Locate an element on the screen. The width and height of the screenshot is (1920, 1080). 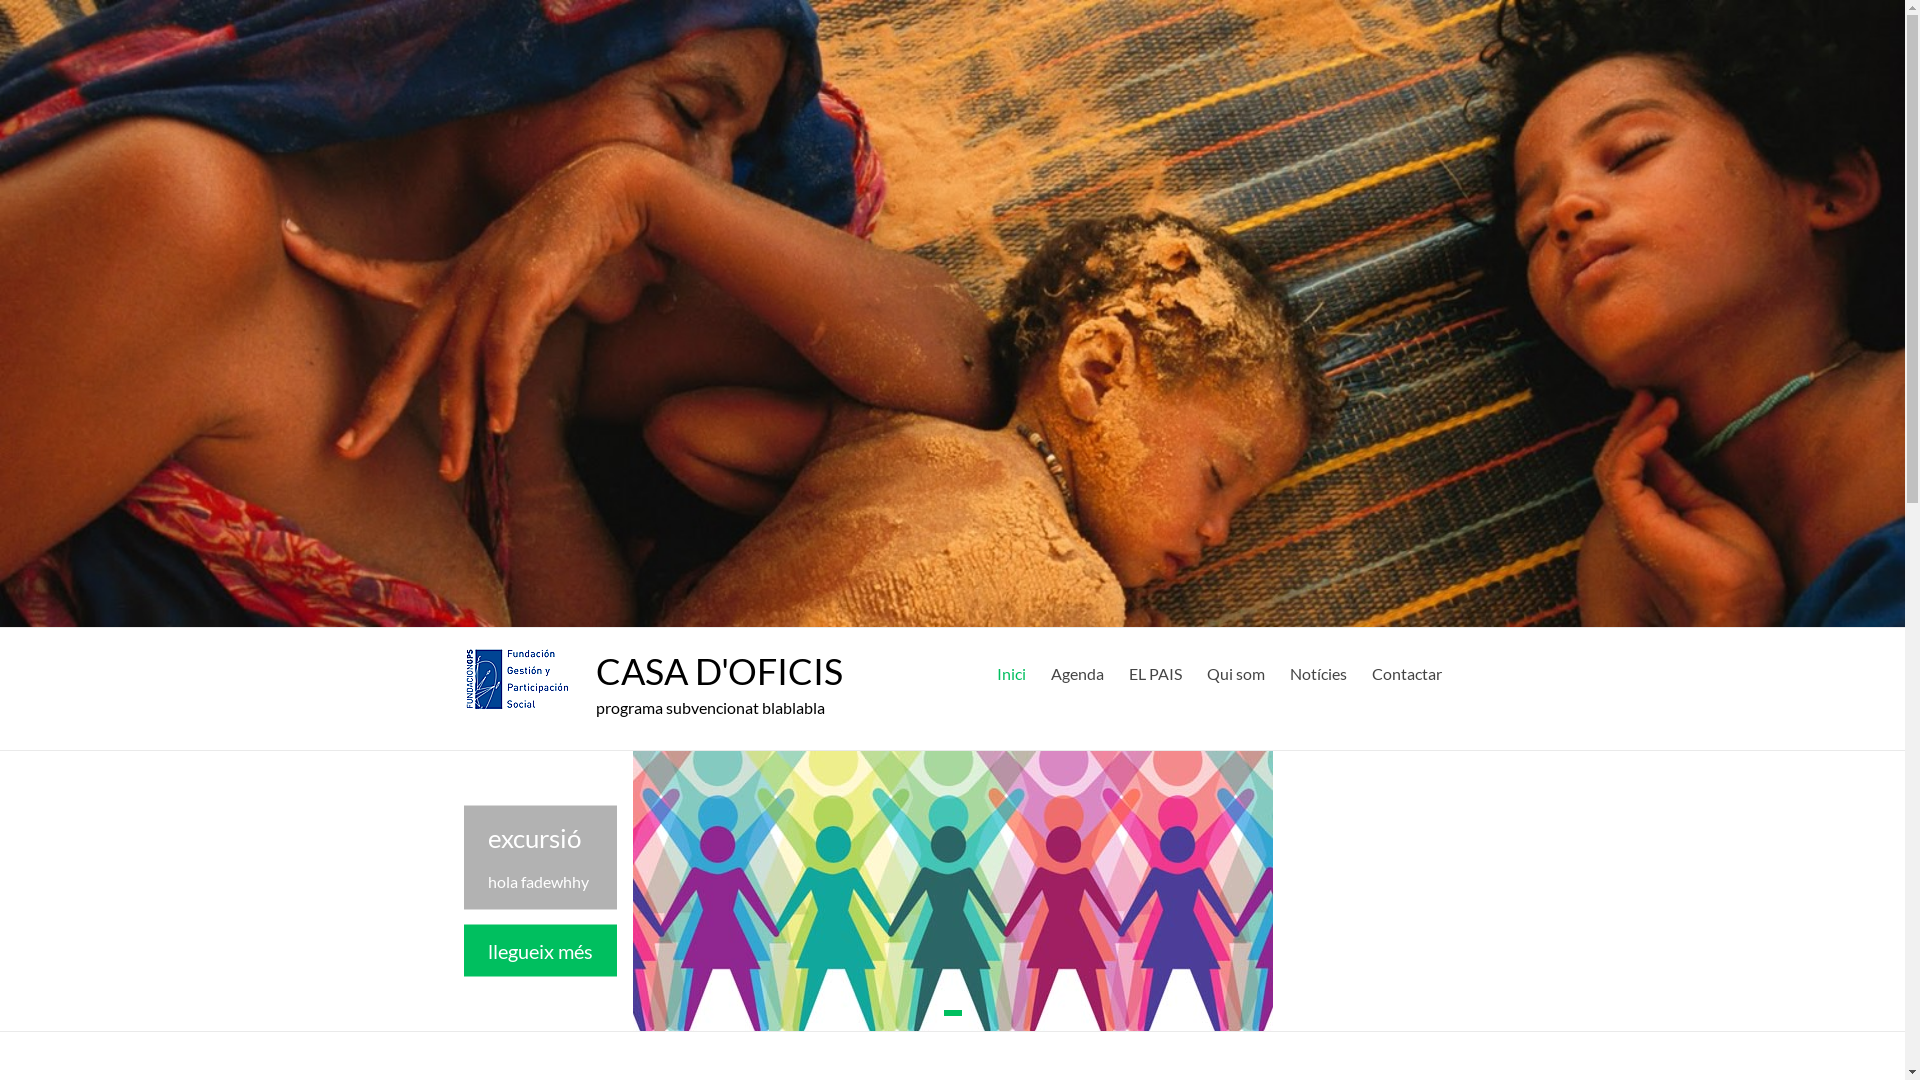
Agenda is located at coordinates (1076, 671).